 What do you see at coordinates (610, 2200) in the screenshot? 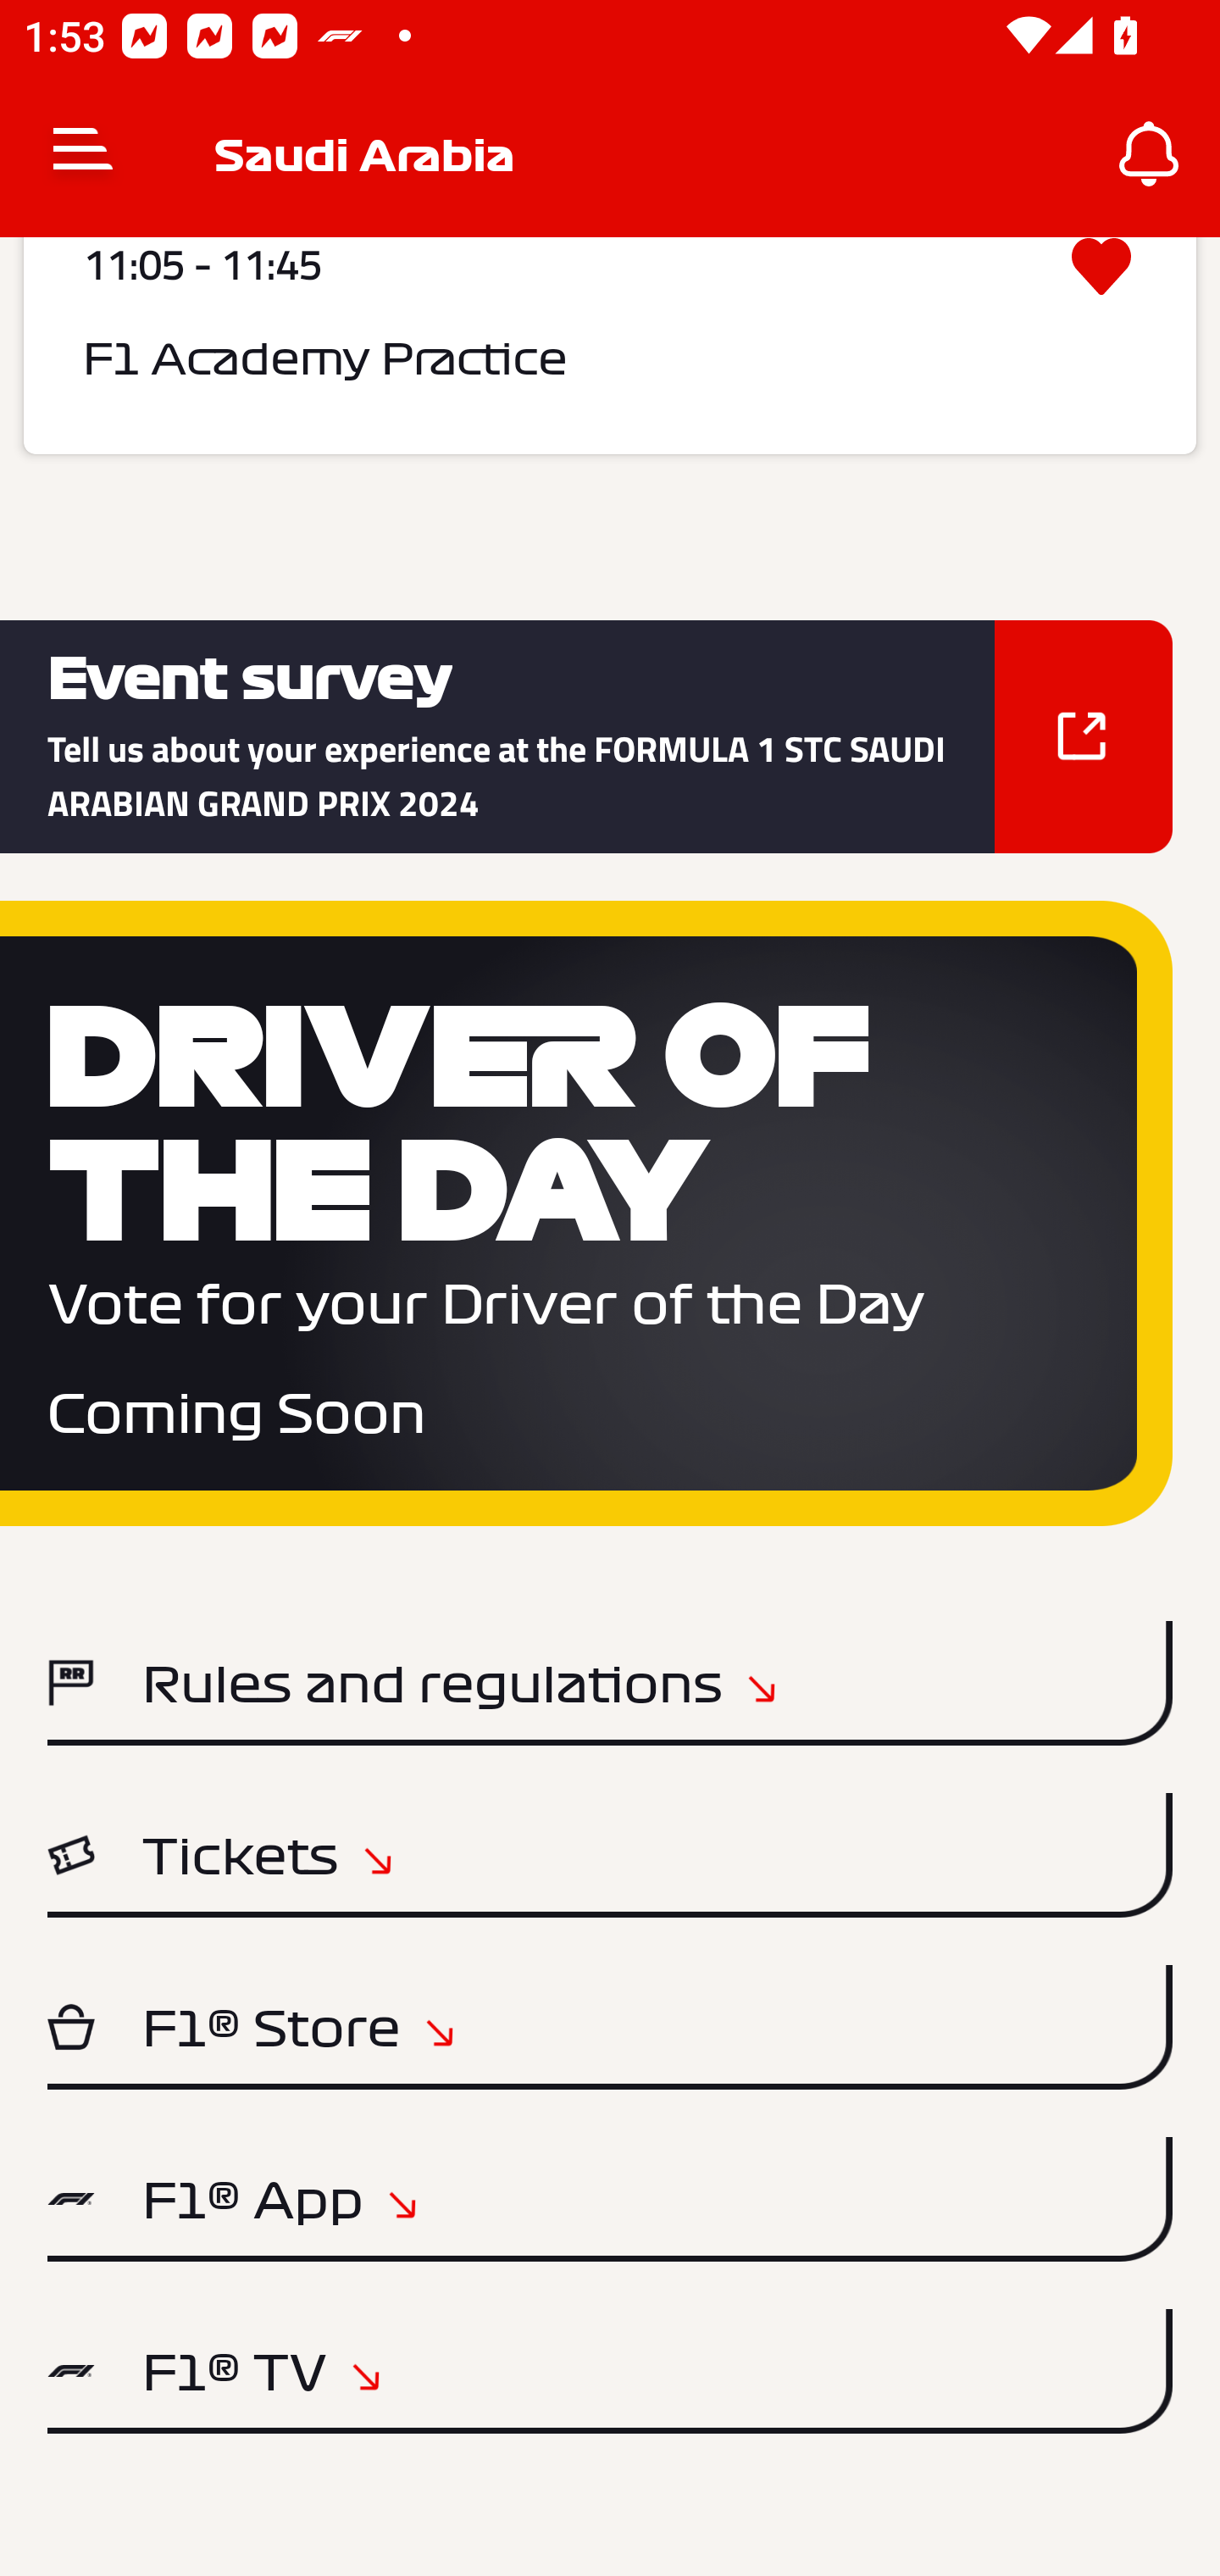
I see `F1® App` at bounding box center [610, 2200].